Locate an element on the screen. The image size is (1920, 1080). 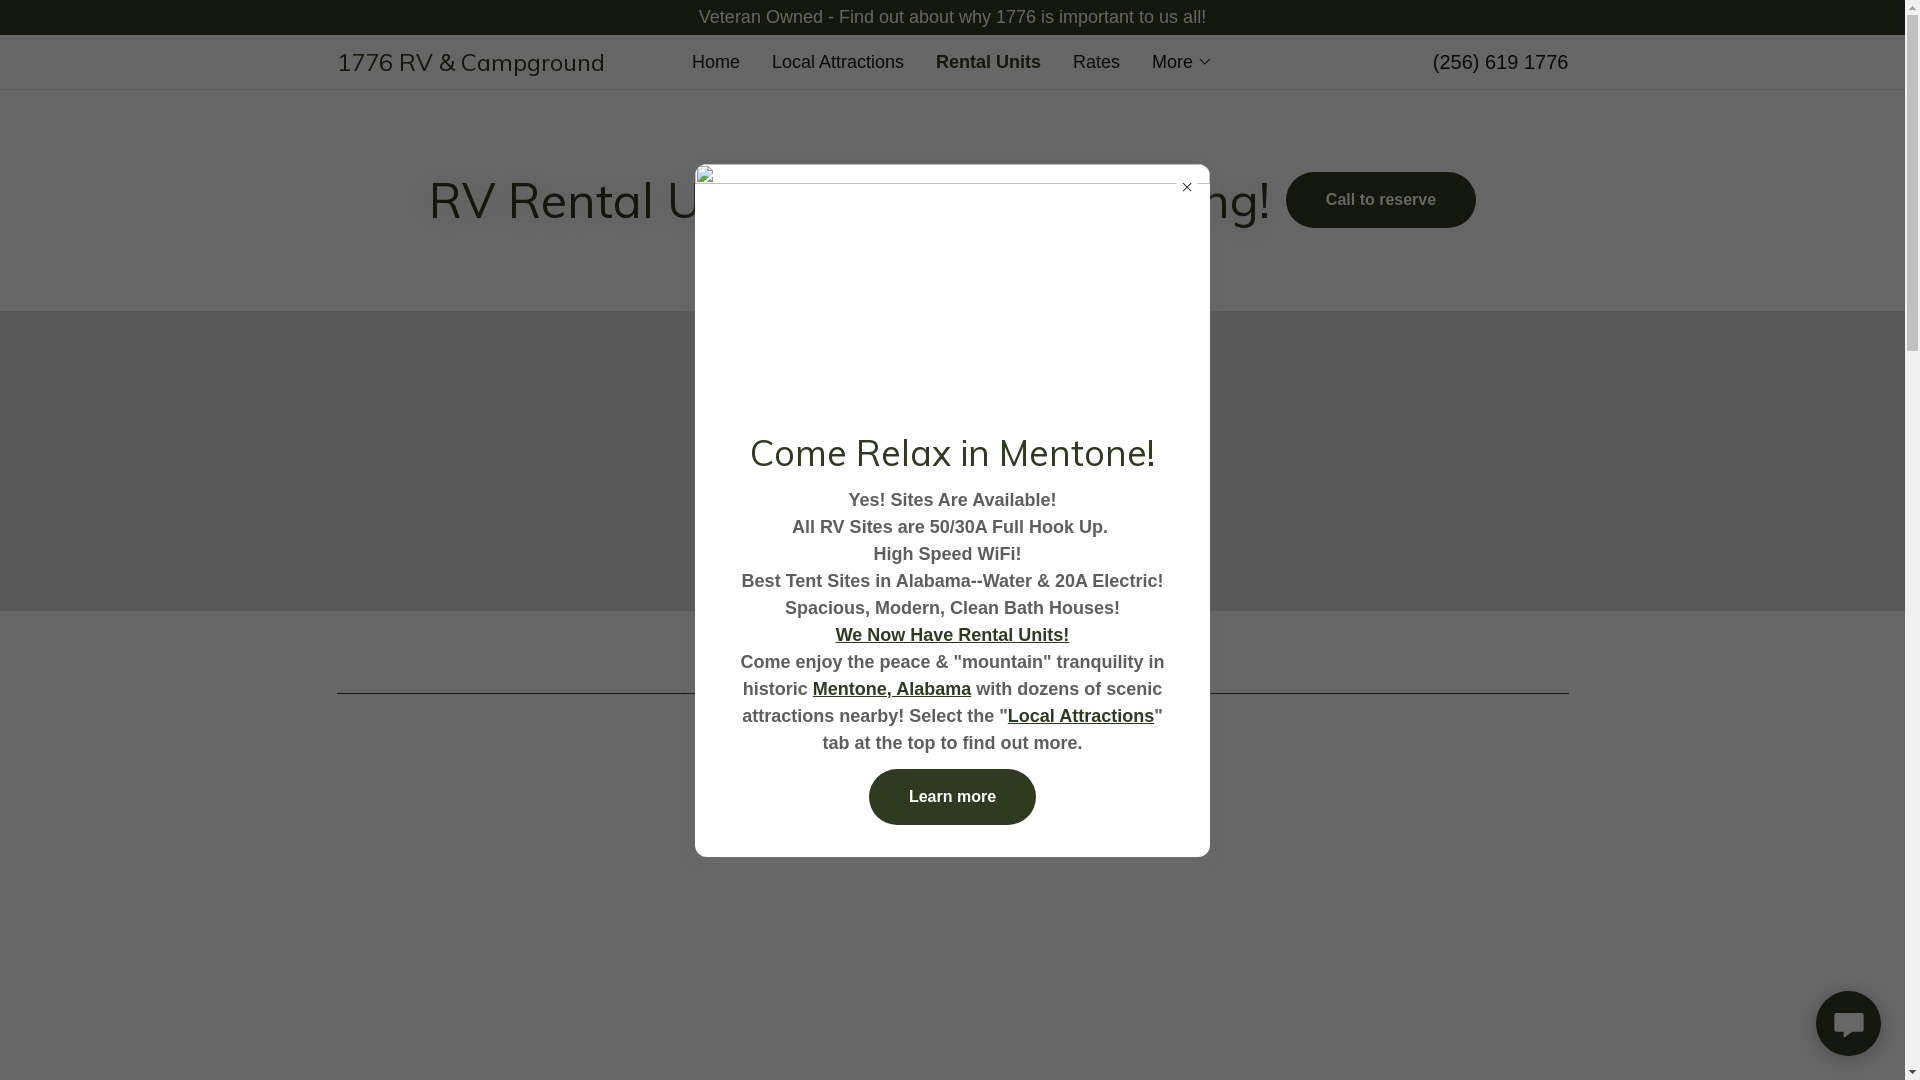
(256) 619 1776 is located at coordinates (1501, 62).